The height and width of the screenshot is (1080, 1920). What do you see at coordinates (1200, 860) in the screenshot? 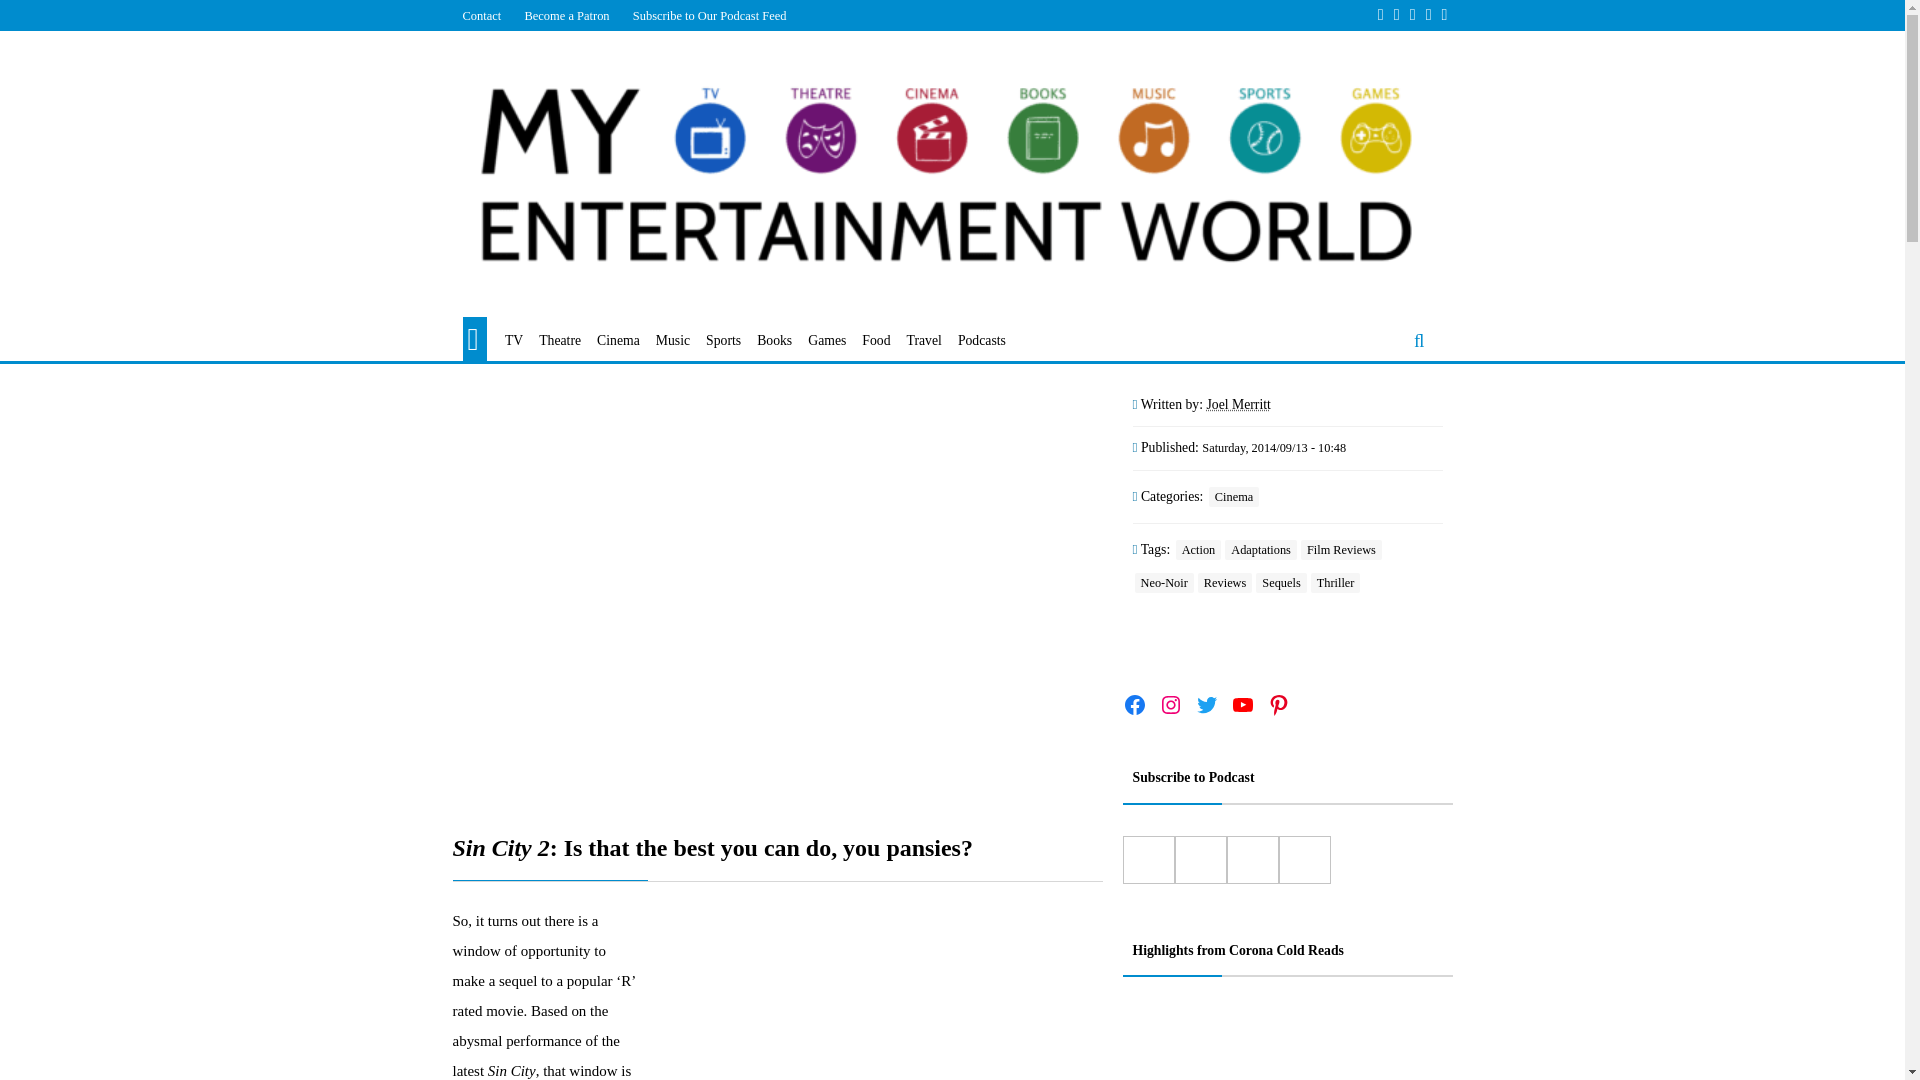
I see `Subscribe on Android` at bounding box center [1200, 860].